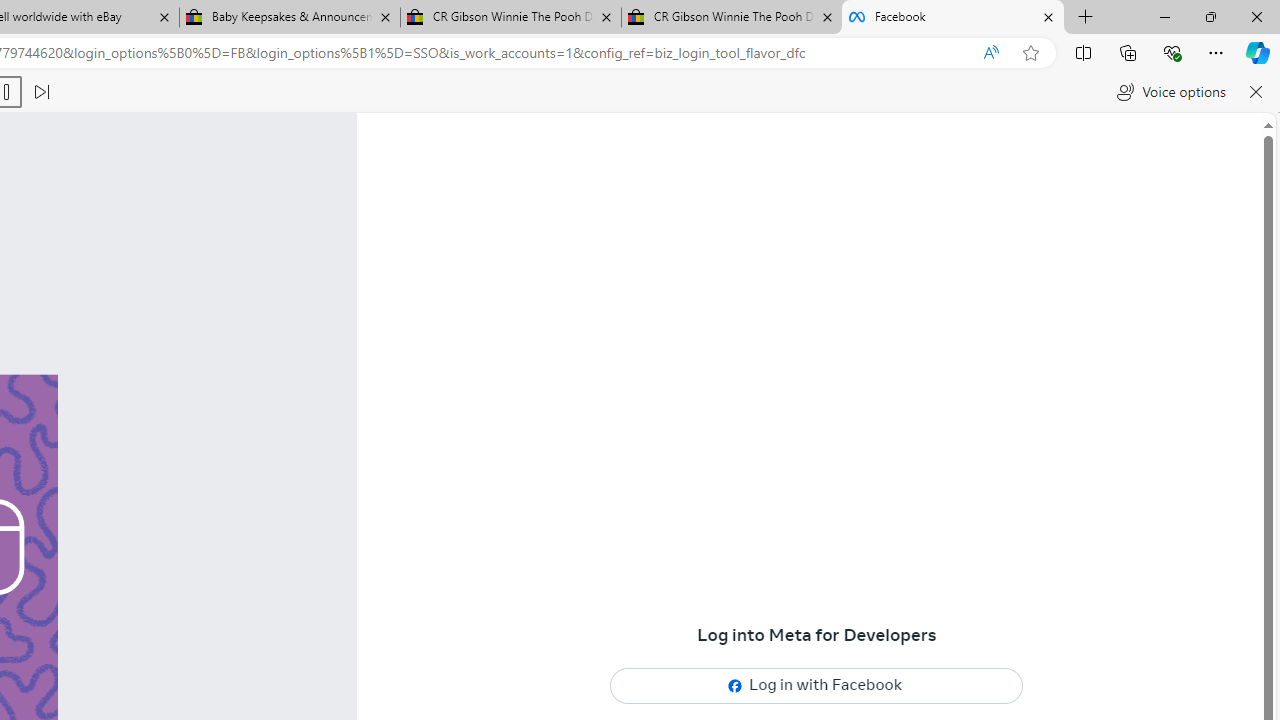 This screenshot has width=1280, height=720. Describe the element at coordinates (1256, 92) in the screenshot. I see `Close read aloud` at that location.